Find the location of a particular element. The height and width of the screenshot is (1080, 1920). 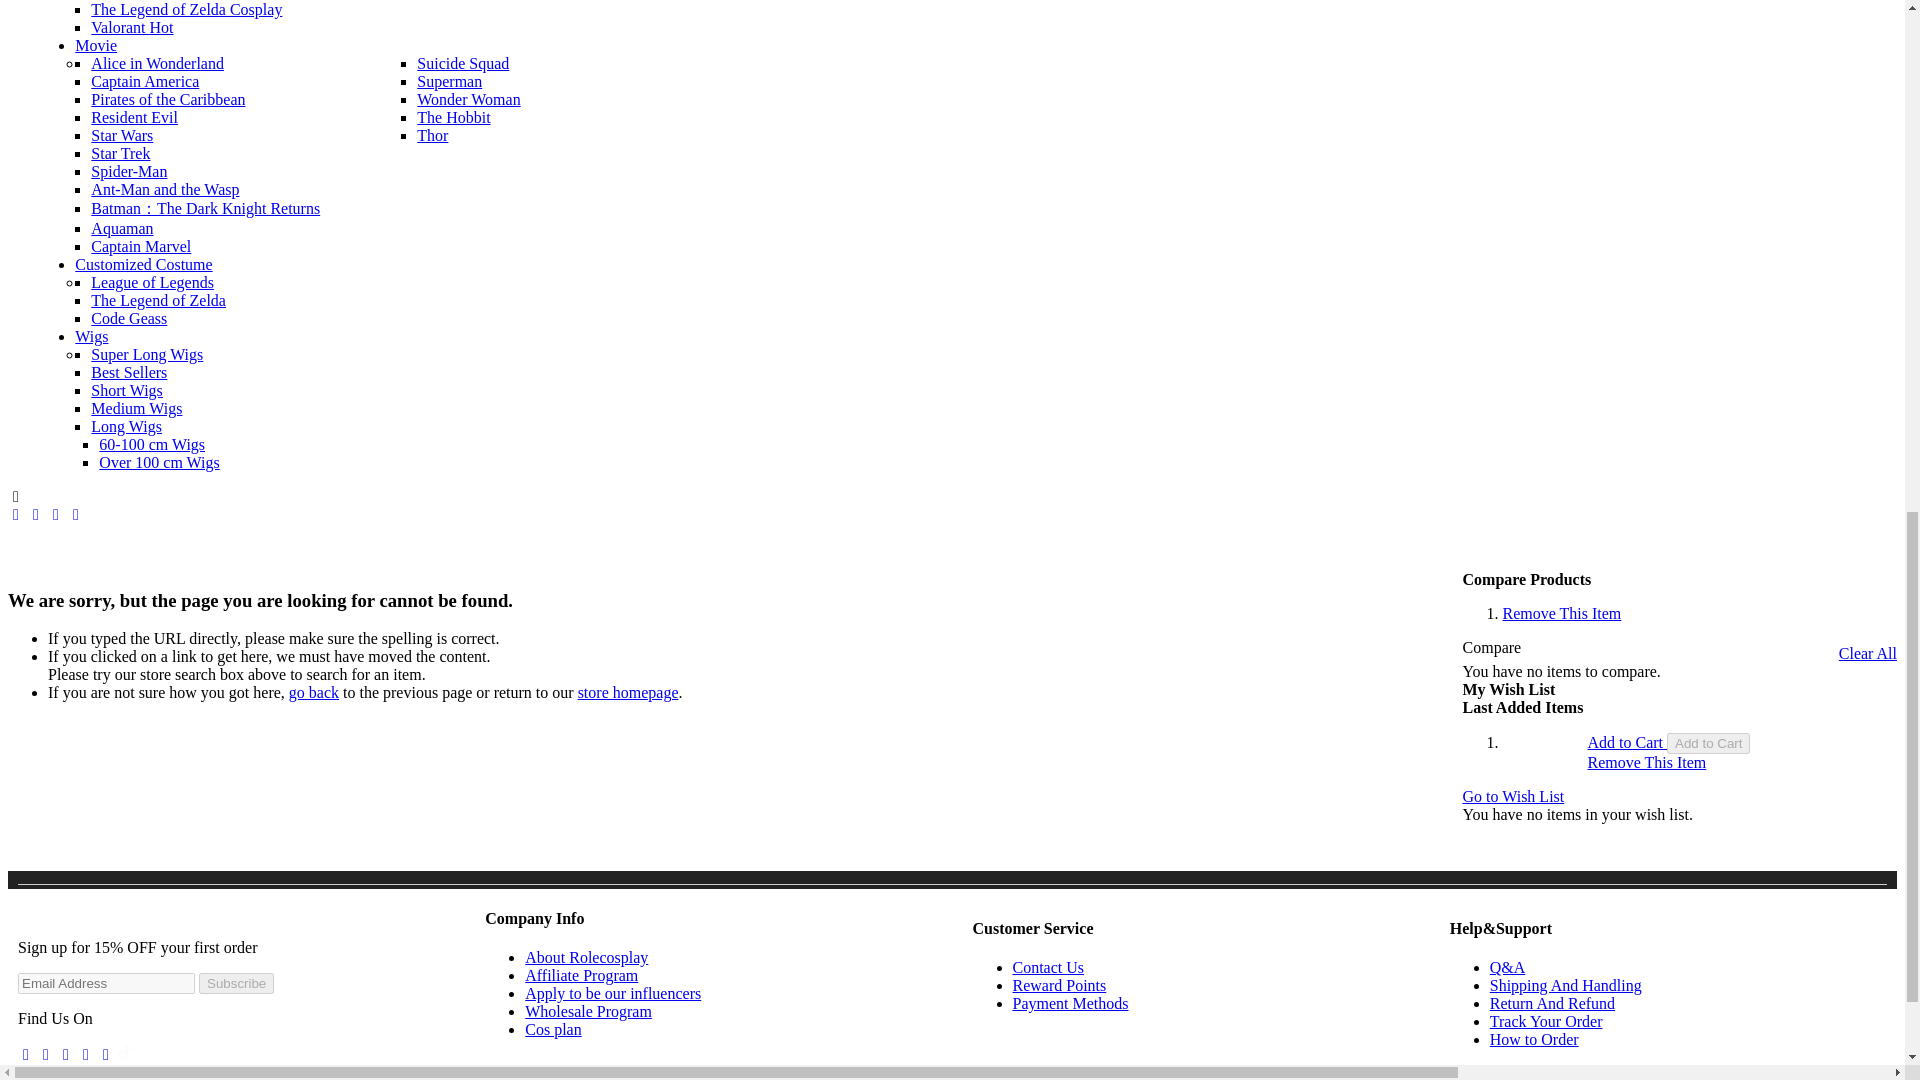

Youtube is located at coordinates (66, 1054).